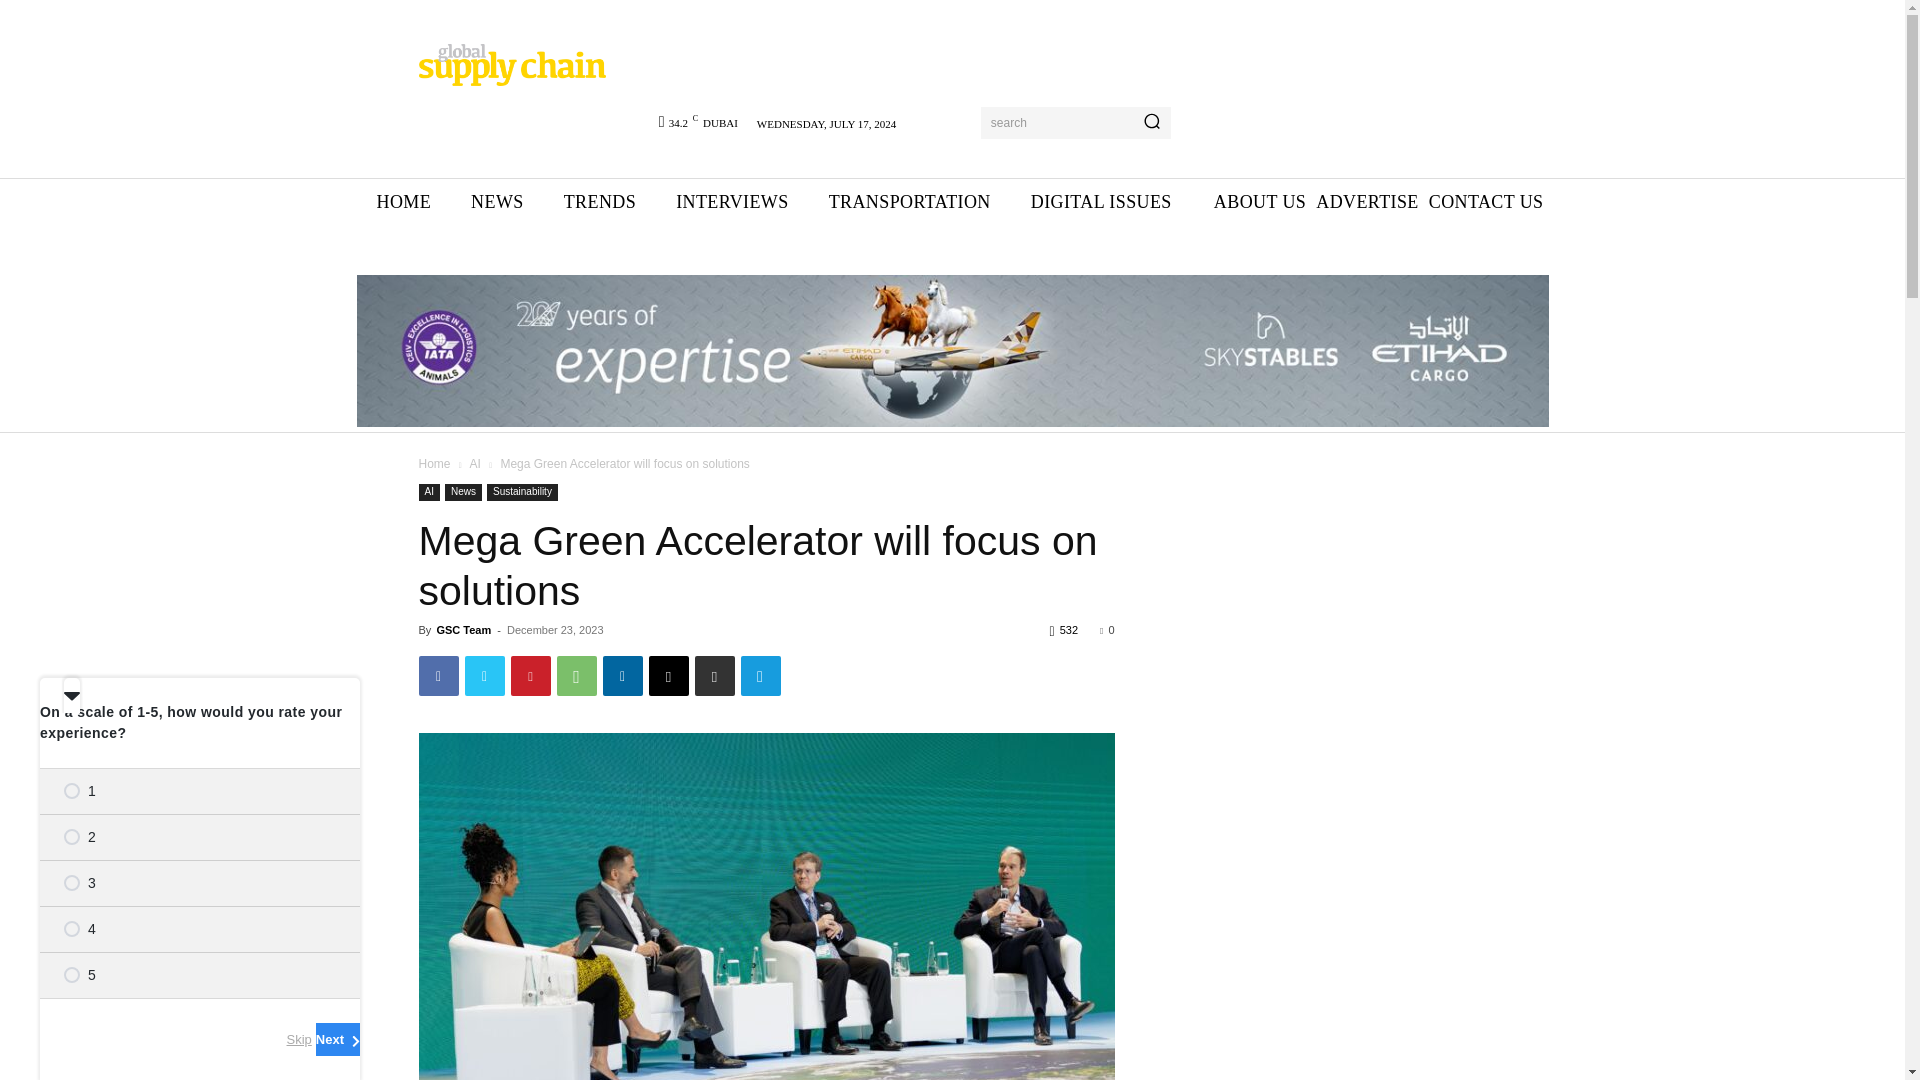 The height and width of the screenshot is (1080, 1920). I want to click on Telegram, so click(759, 675).